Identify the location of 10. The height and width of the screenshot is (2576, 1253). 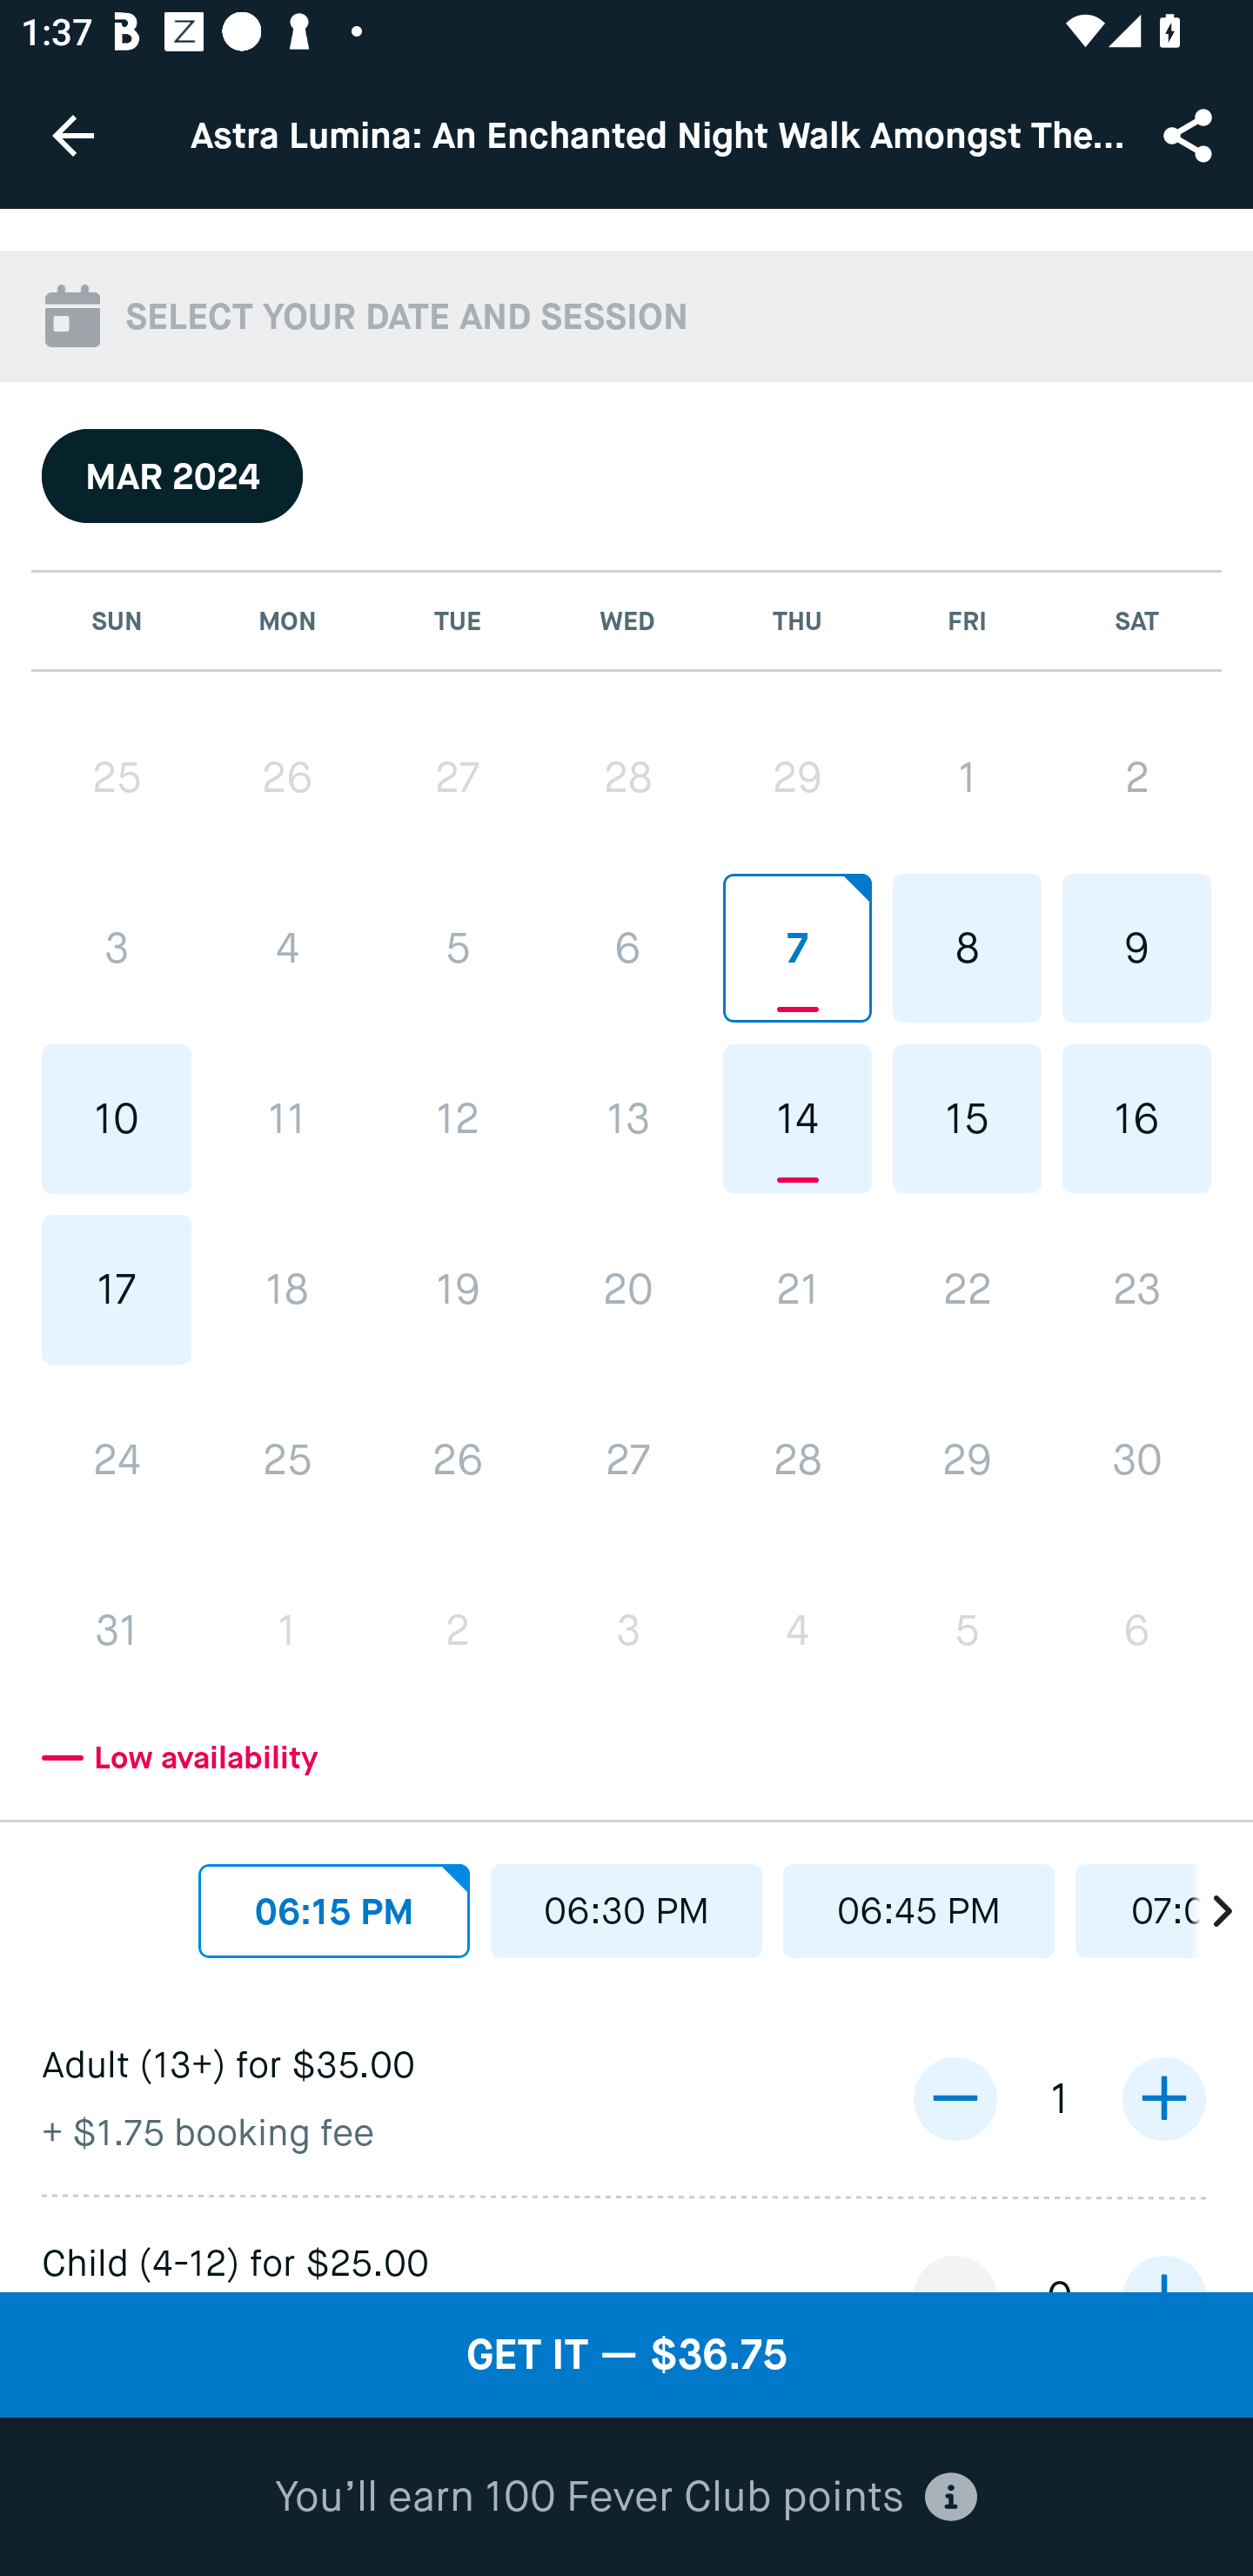
(117, 1119).